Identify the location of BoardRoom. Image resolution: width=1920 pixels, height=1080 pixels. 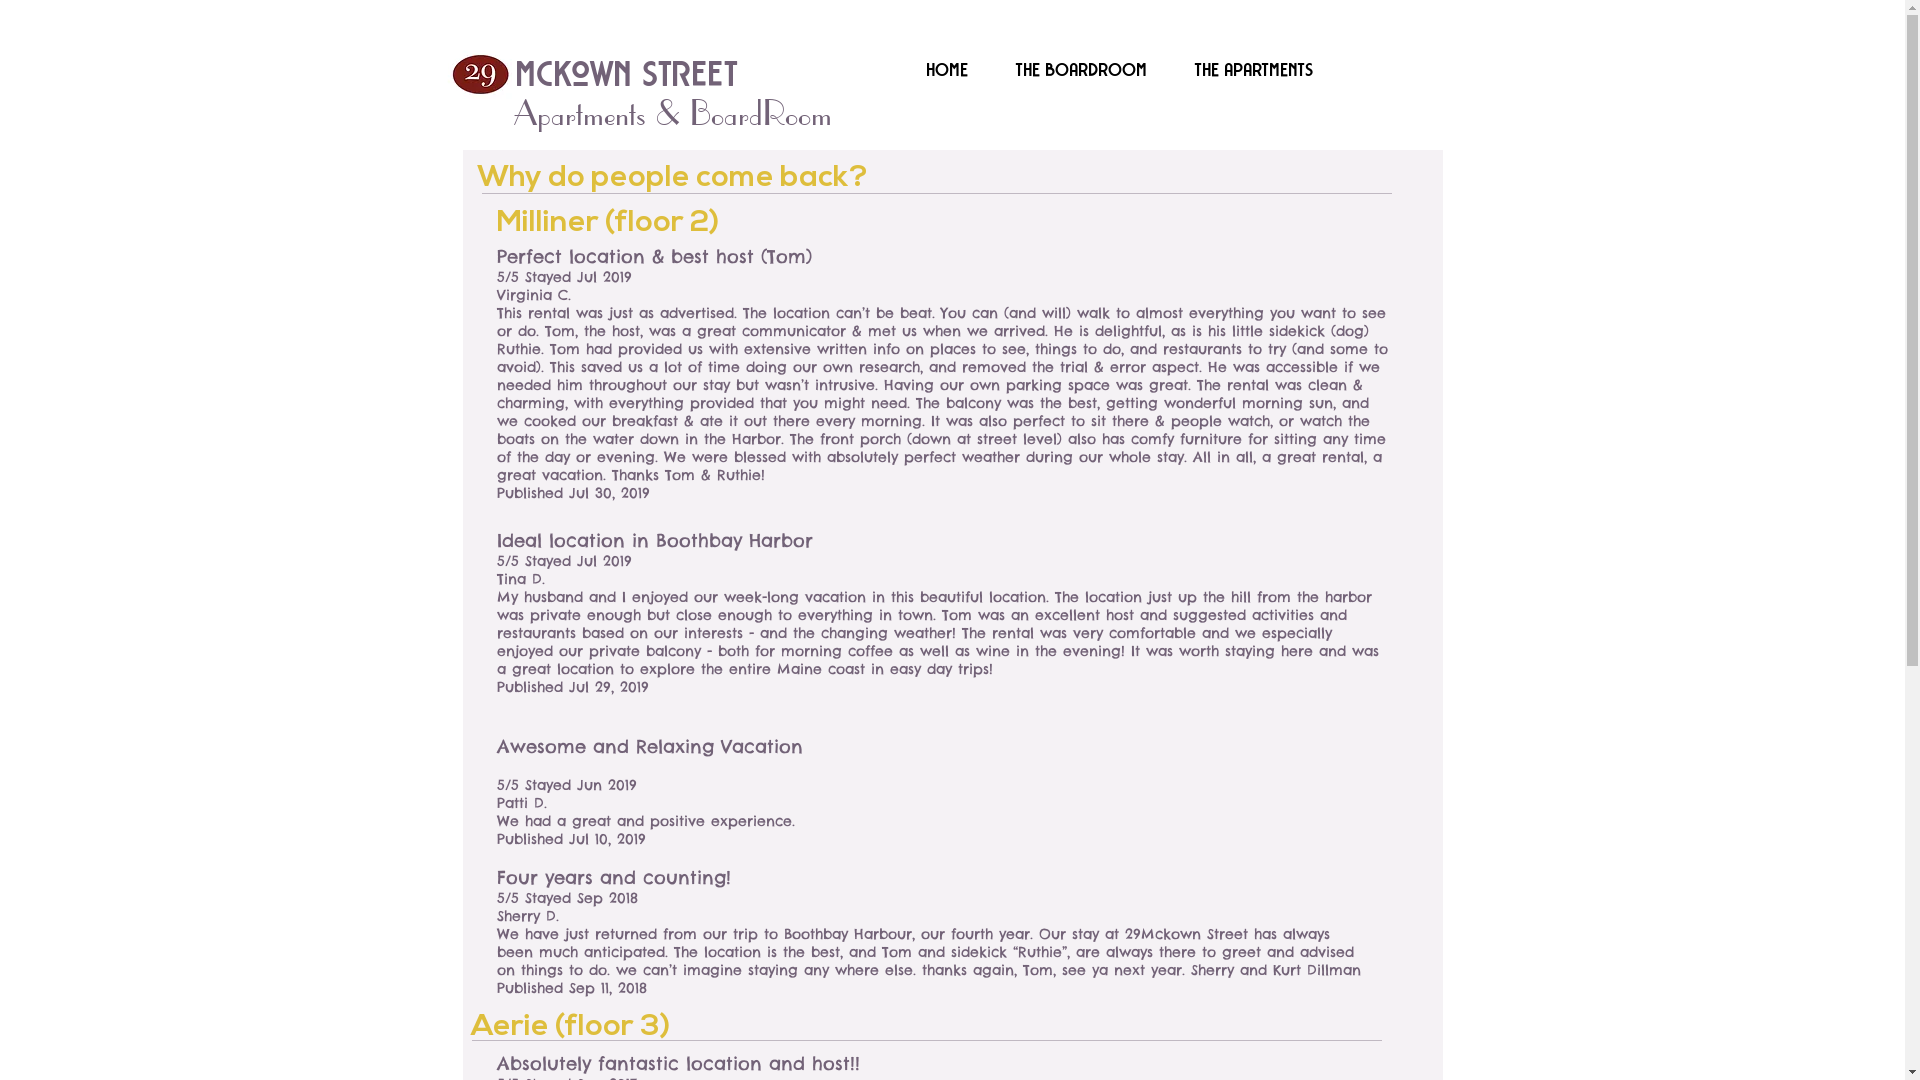
(761, 112).